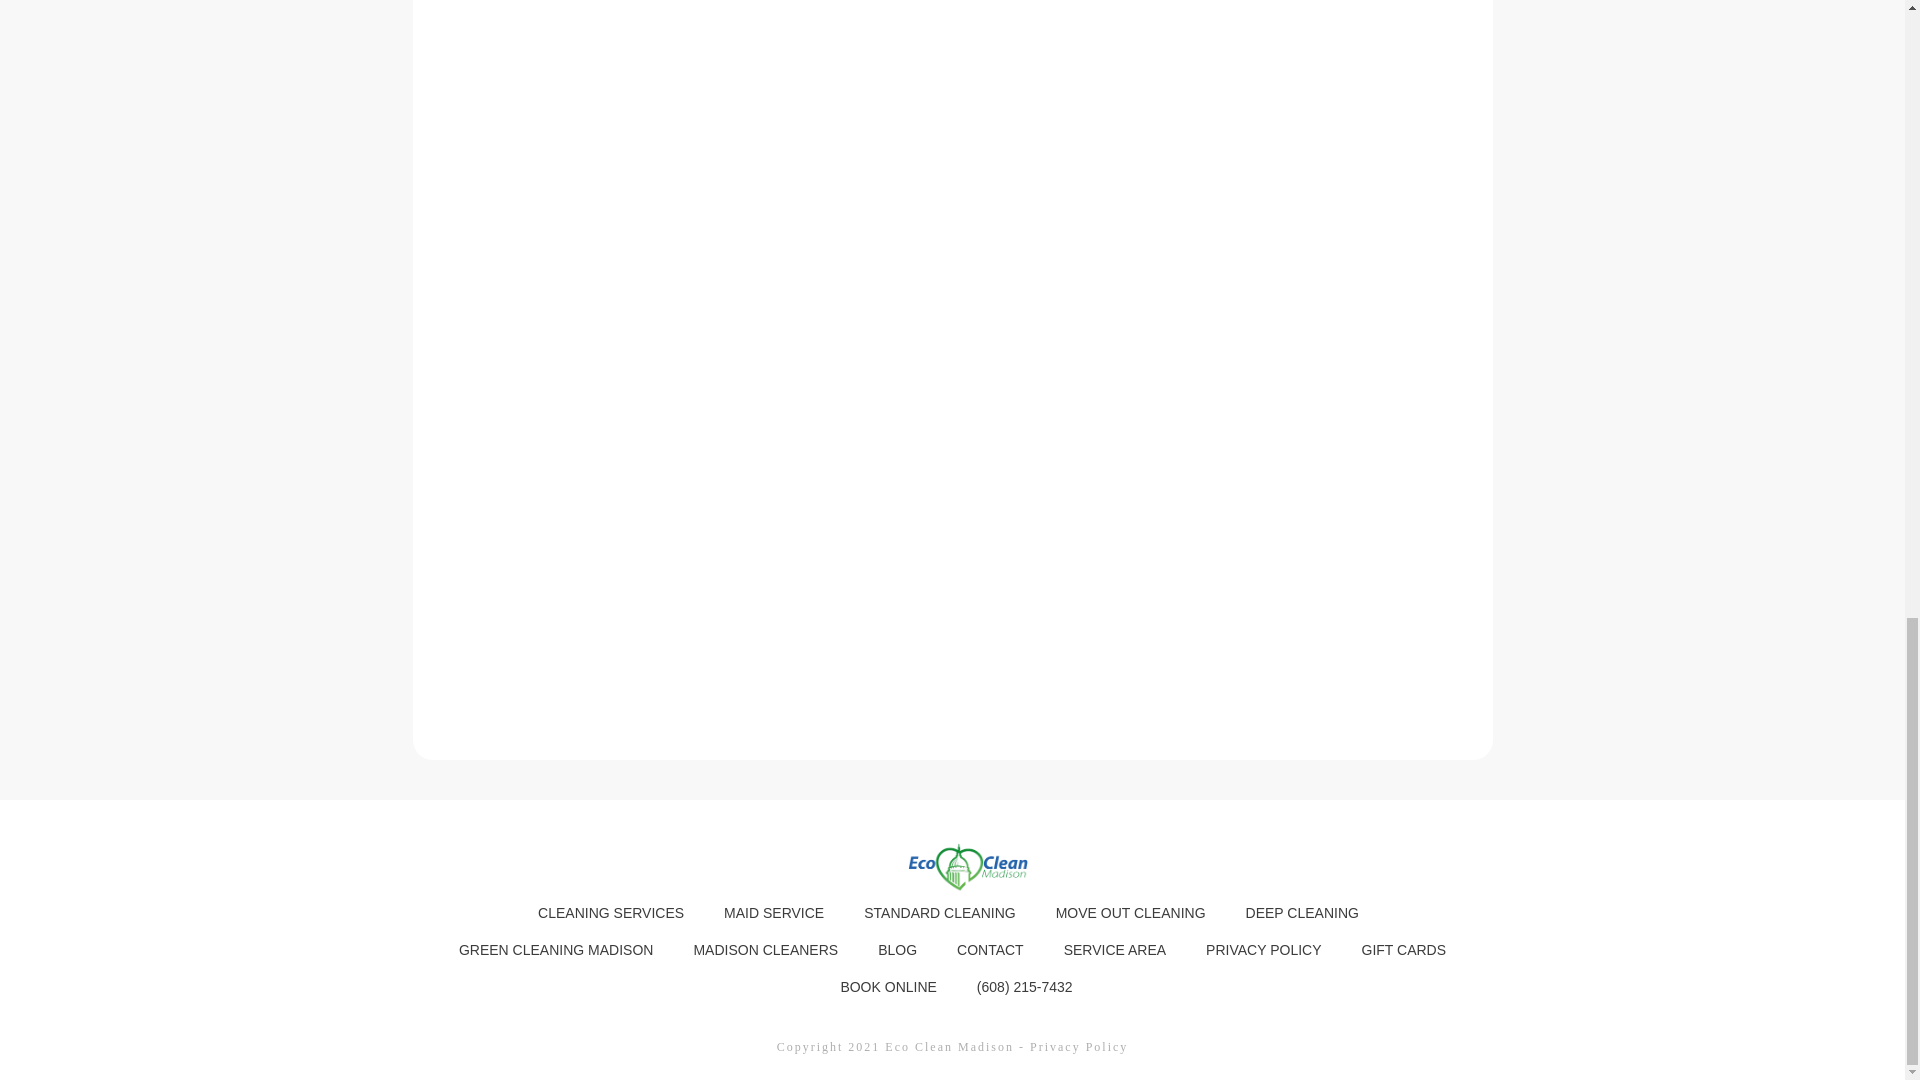 The width and height of the screenshot is (1920, 1080). Describe the element at coordinates (555, 950) in the screenshot. I see `GREEN CLEANING MADISON` at that location.